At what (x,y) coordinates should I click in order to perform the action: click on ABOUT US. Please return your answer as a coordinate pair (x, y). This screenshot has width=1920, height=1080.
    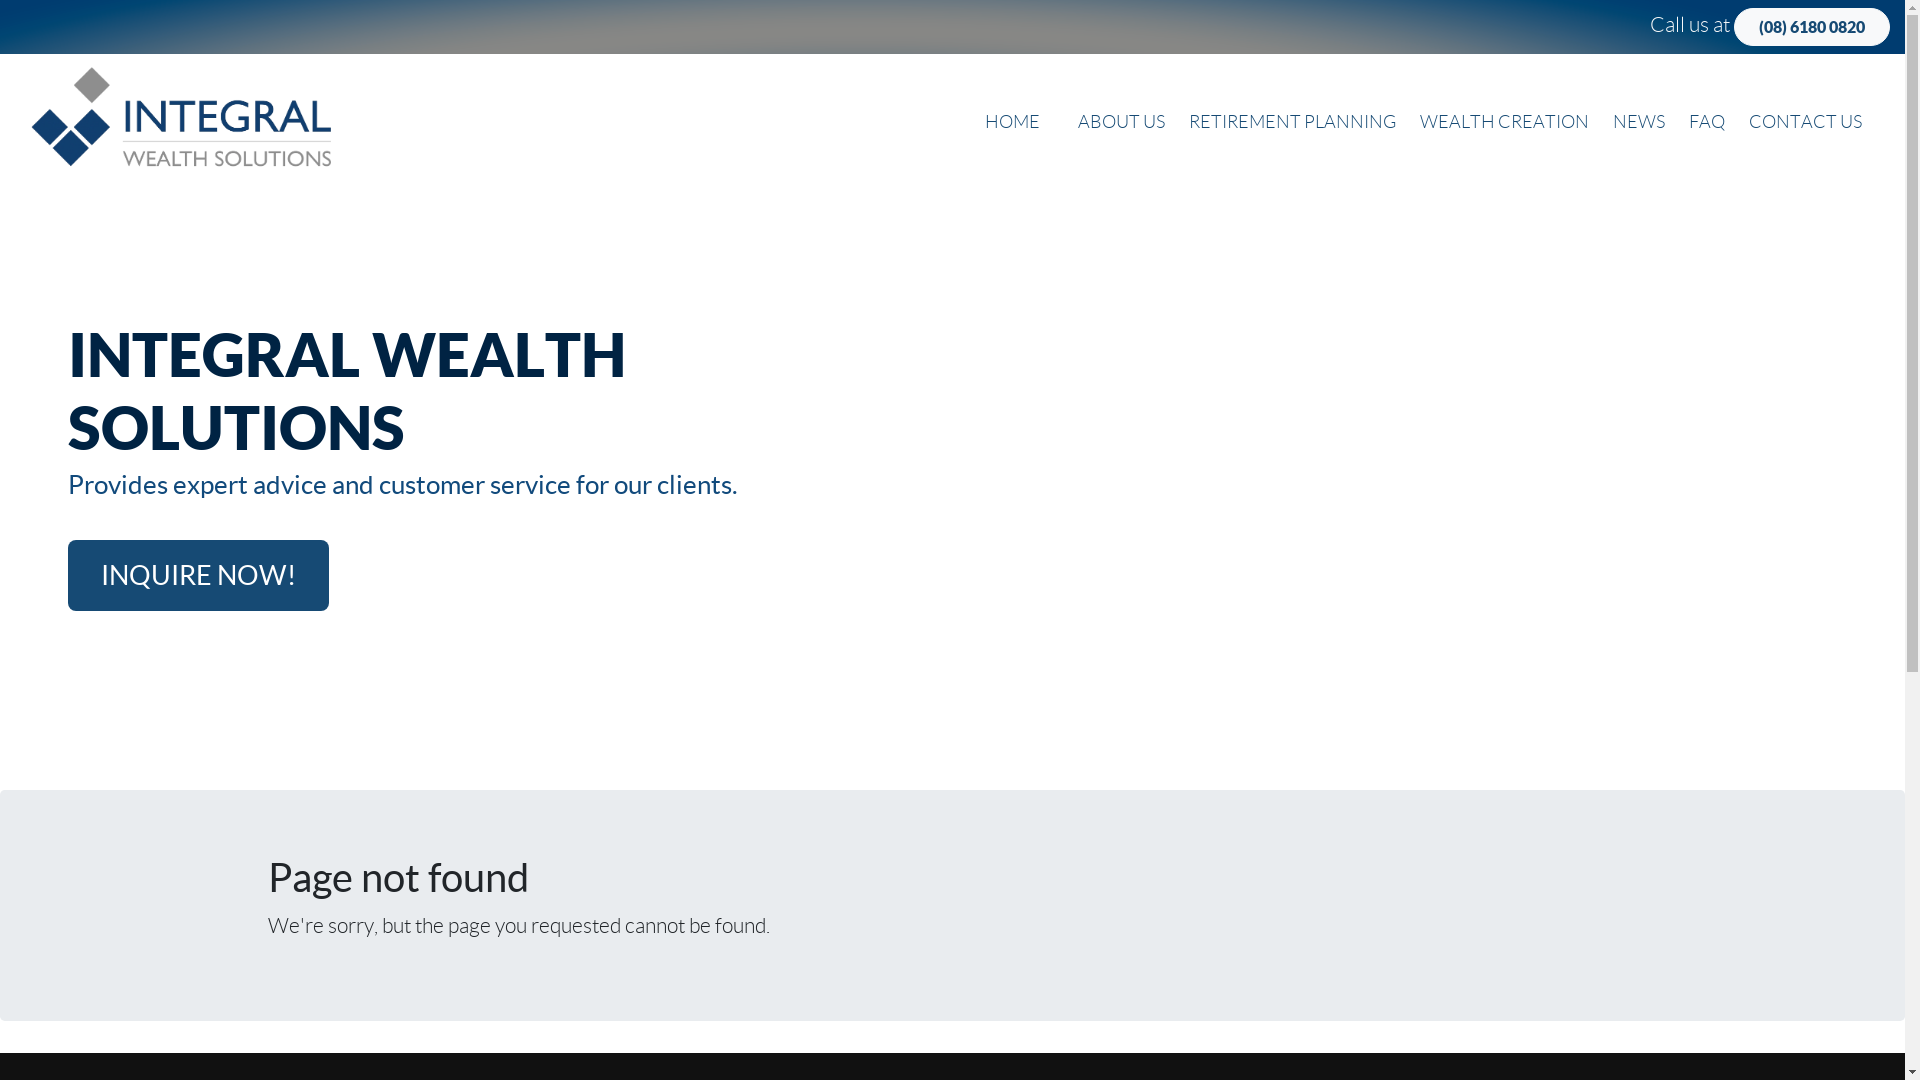
    Looking at the image, I should click on (1122, 122).